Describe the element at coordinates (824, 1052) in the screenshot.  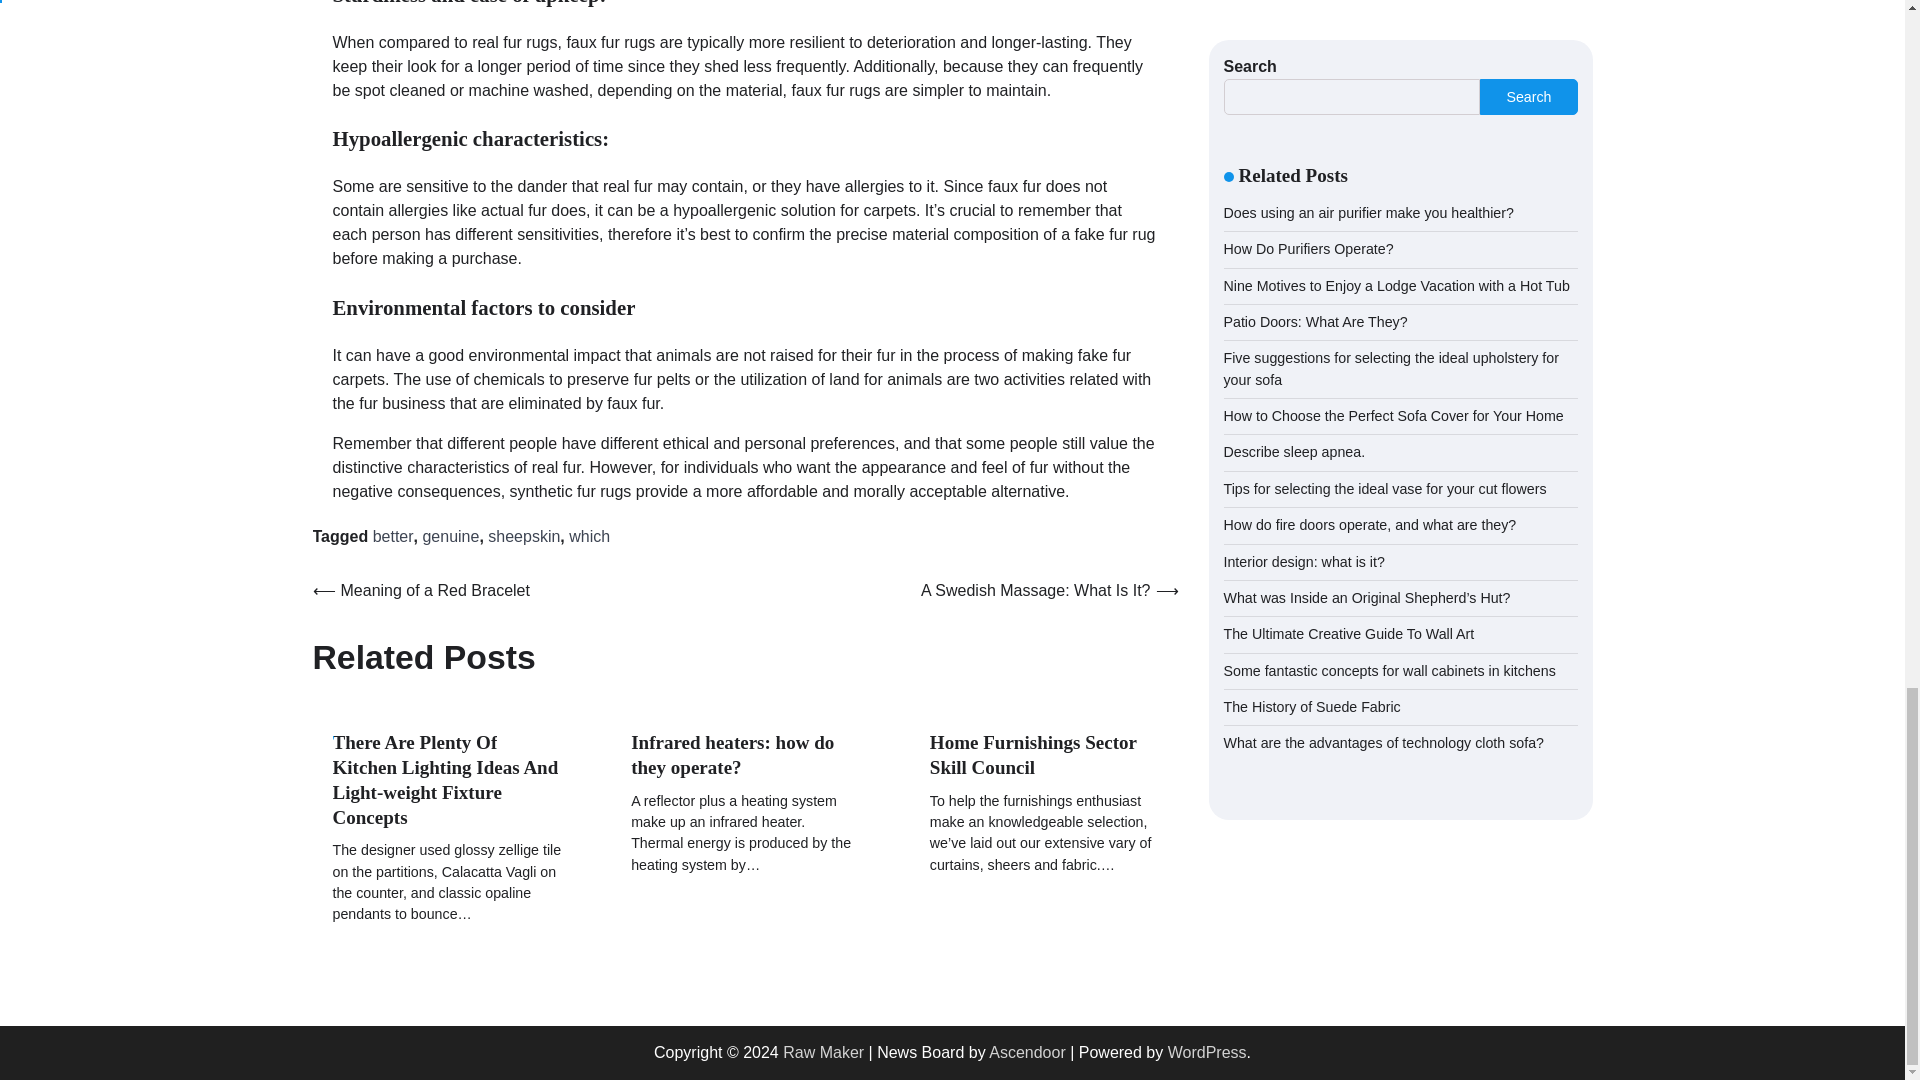
I see `Raw Maker` at that location.